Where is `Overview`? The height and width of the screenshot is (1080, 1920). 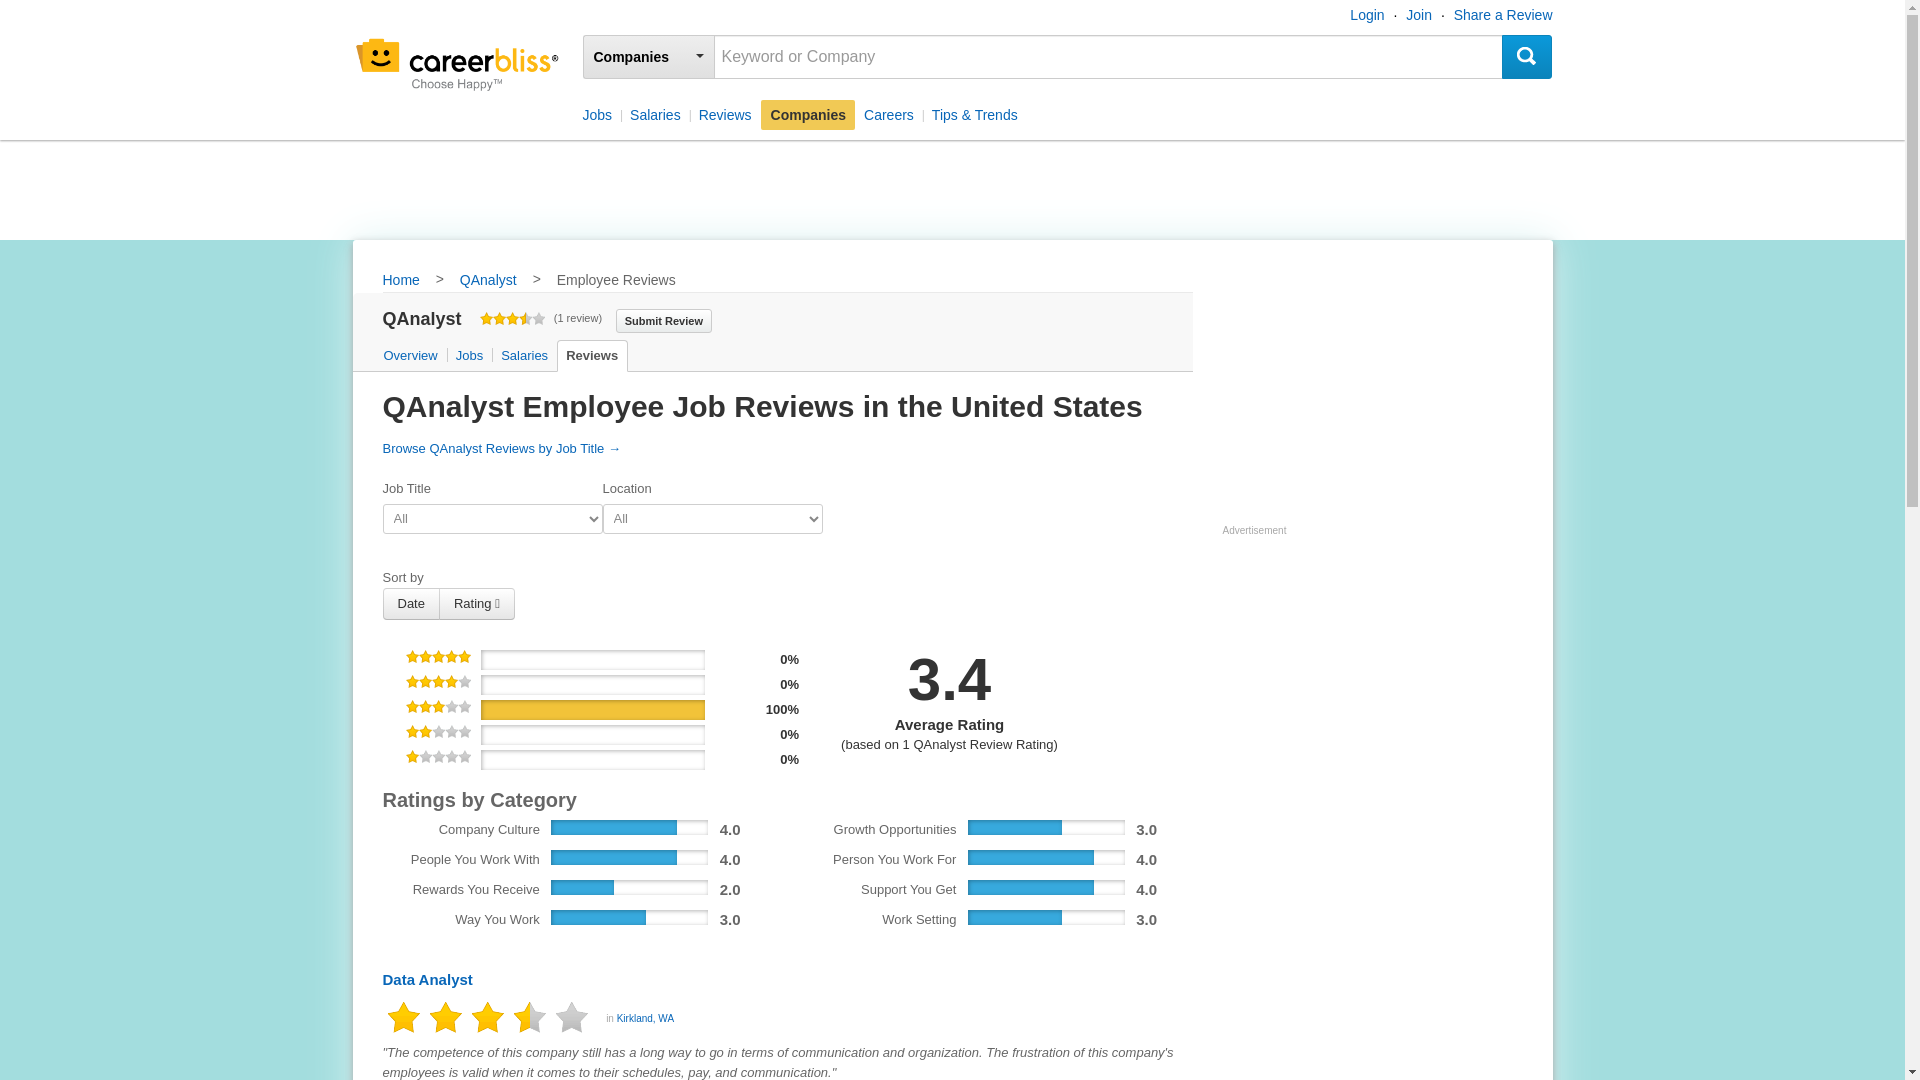 Overview is located at coordinates (412, 356).